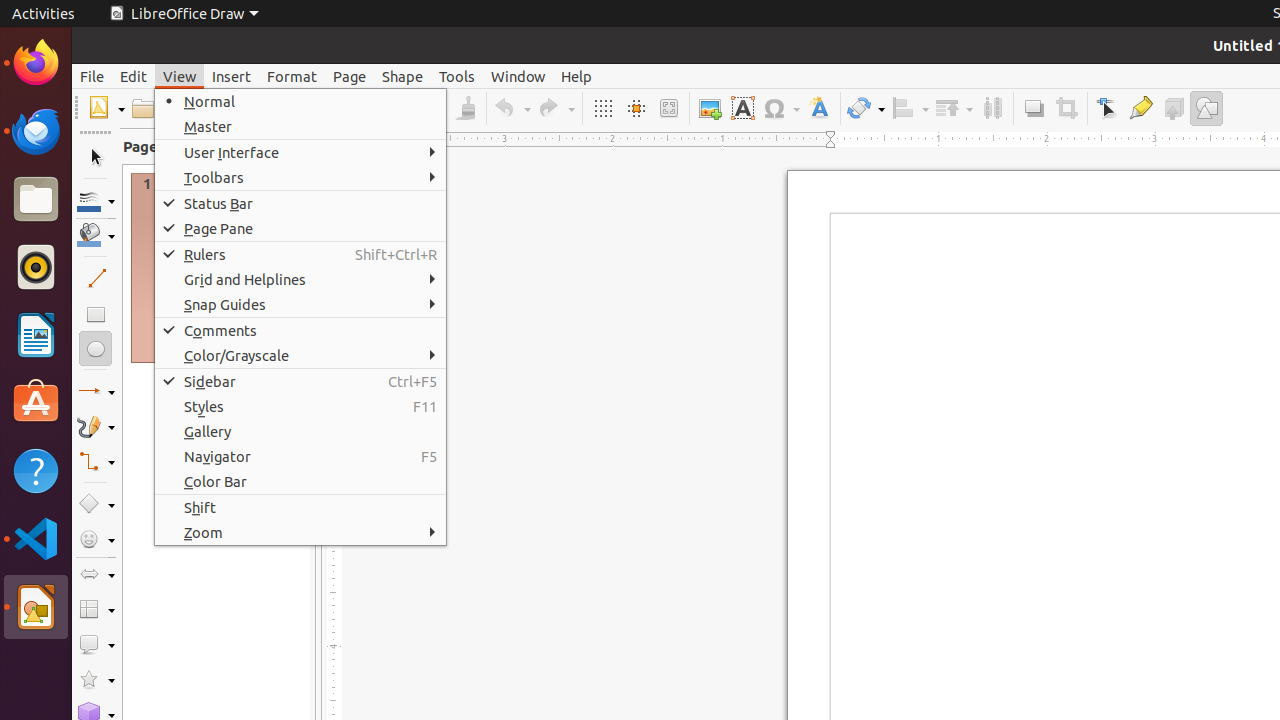 The height and width of the screenshot is (720, 1280). What do you see at coordinates (36, 131) in the screenshot?
I see `Thunderbird Mail` at bounding box center [36, 131].